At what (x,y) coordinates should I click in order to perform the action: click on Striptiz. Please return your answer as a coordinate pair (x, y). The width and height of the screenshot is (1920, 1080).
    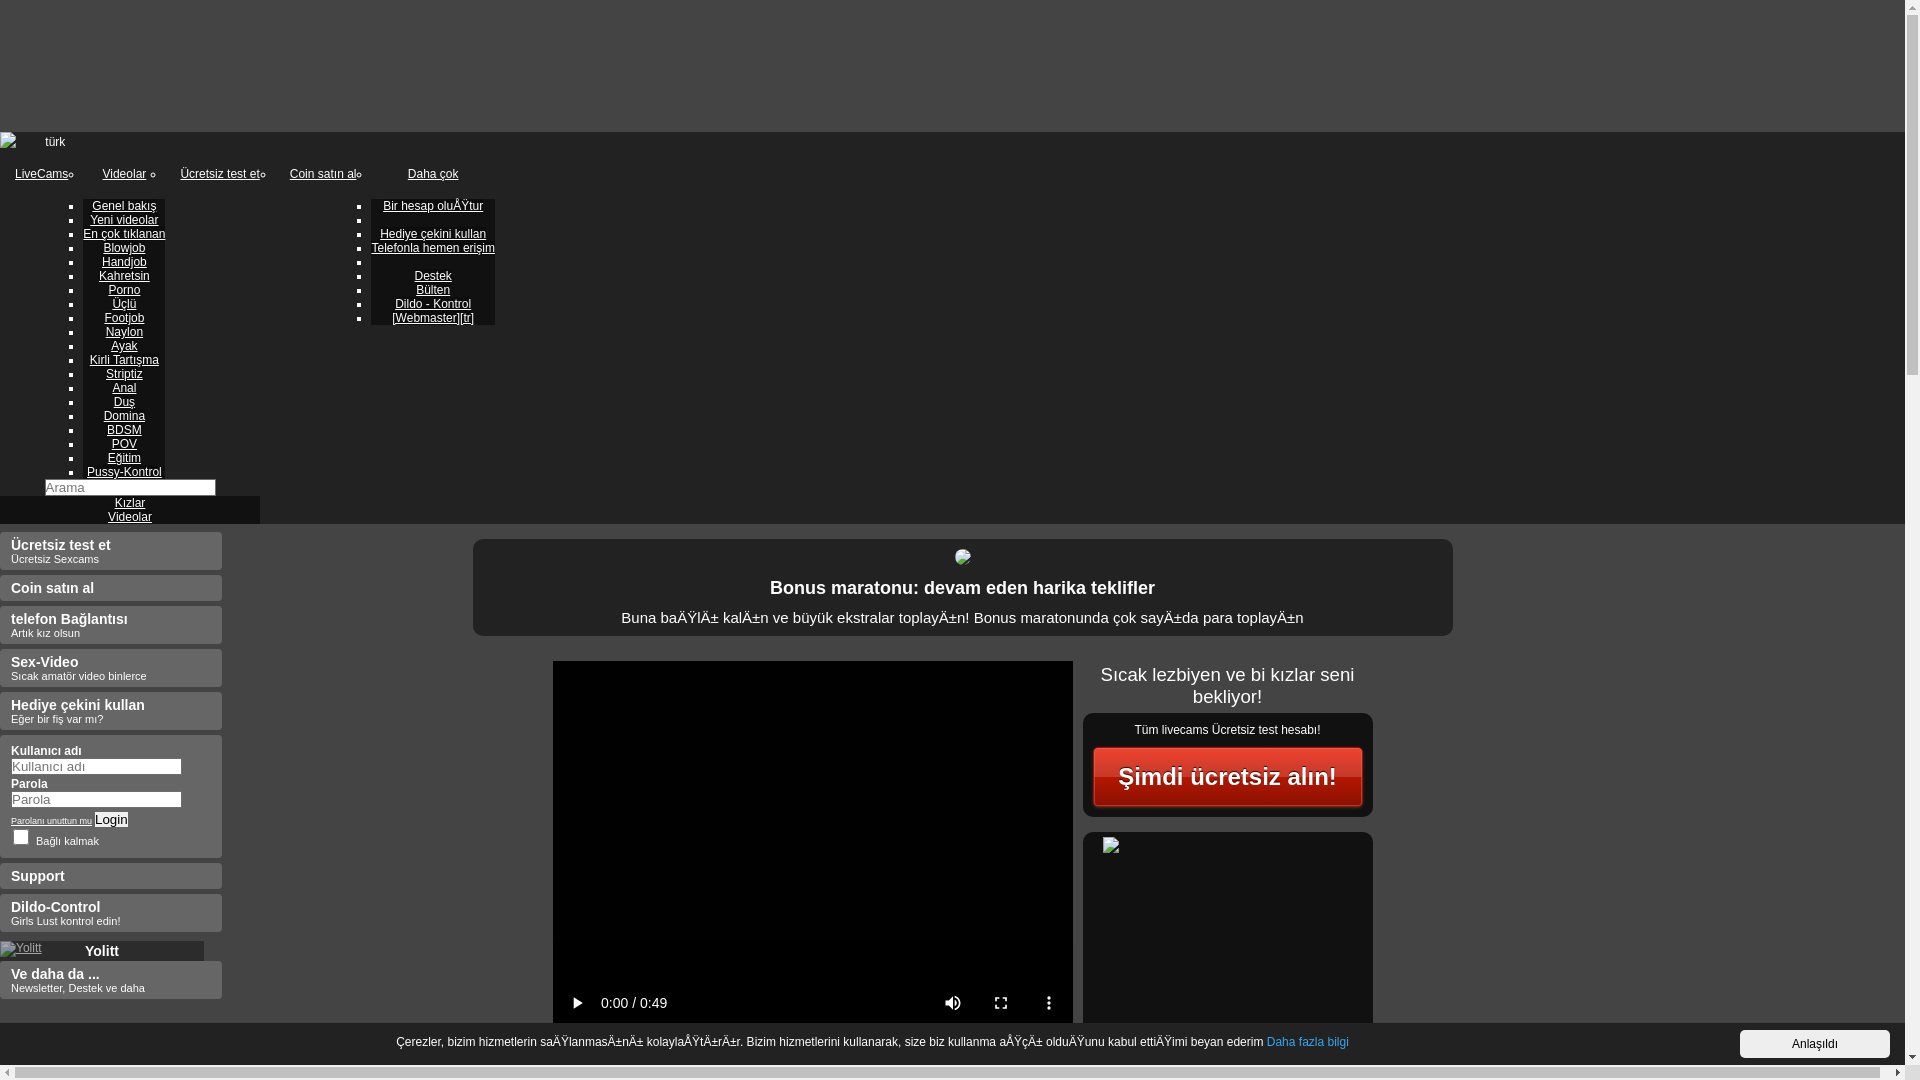
    Looking at the image, I should click on (124, 374).